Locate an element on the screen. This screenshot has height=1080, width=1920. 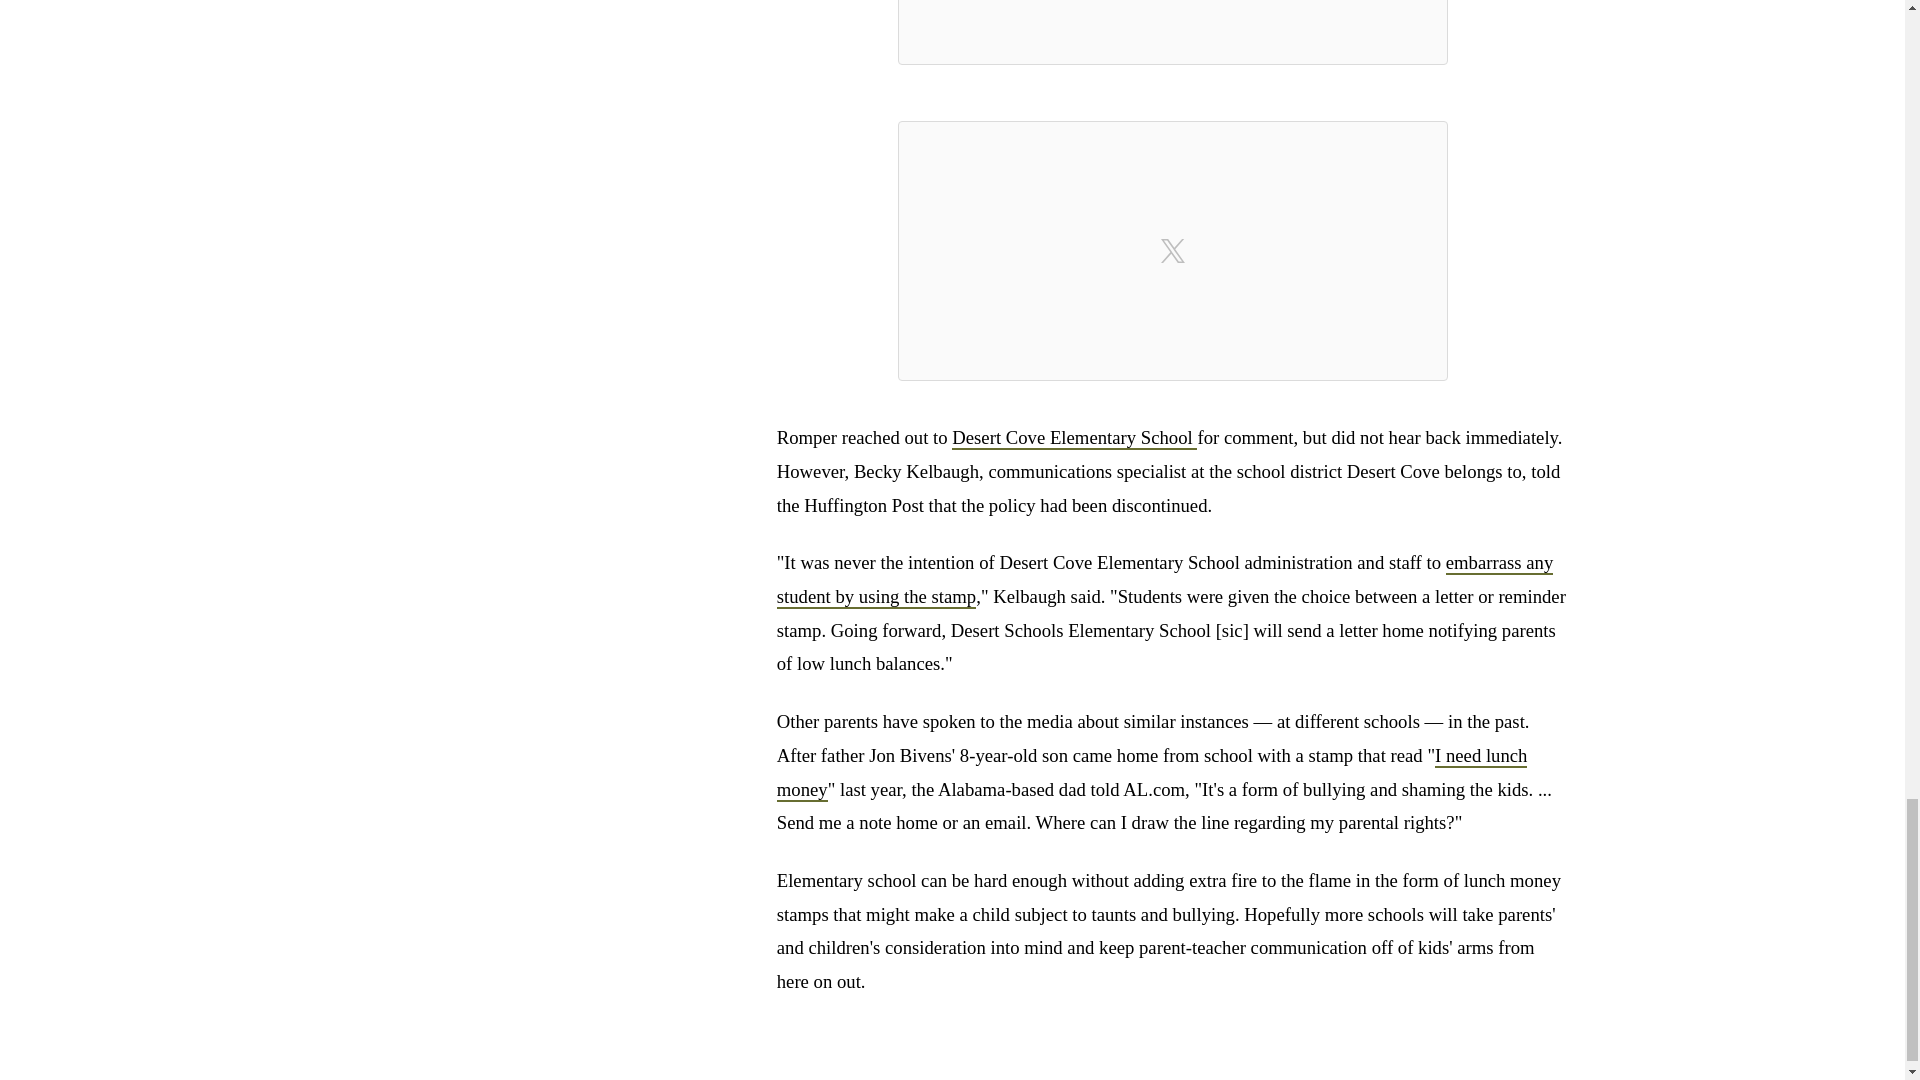
Desert Cove Elementary School is located at coordinates (1074, 438).